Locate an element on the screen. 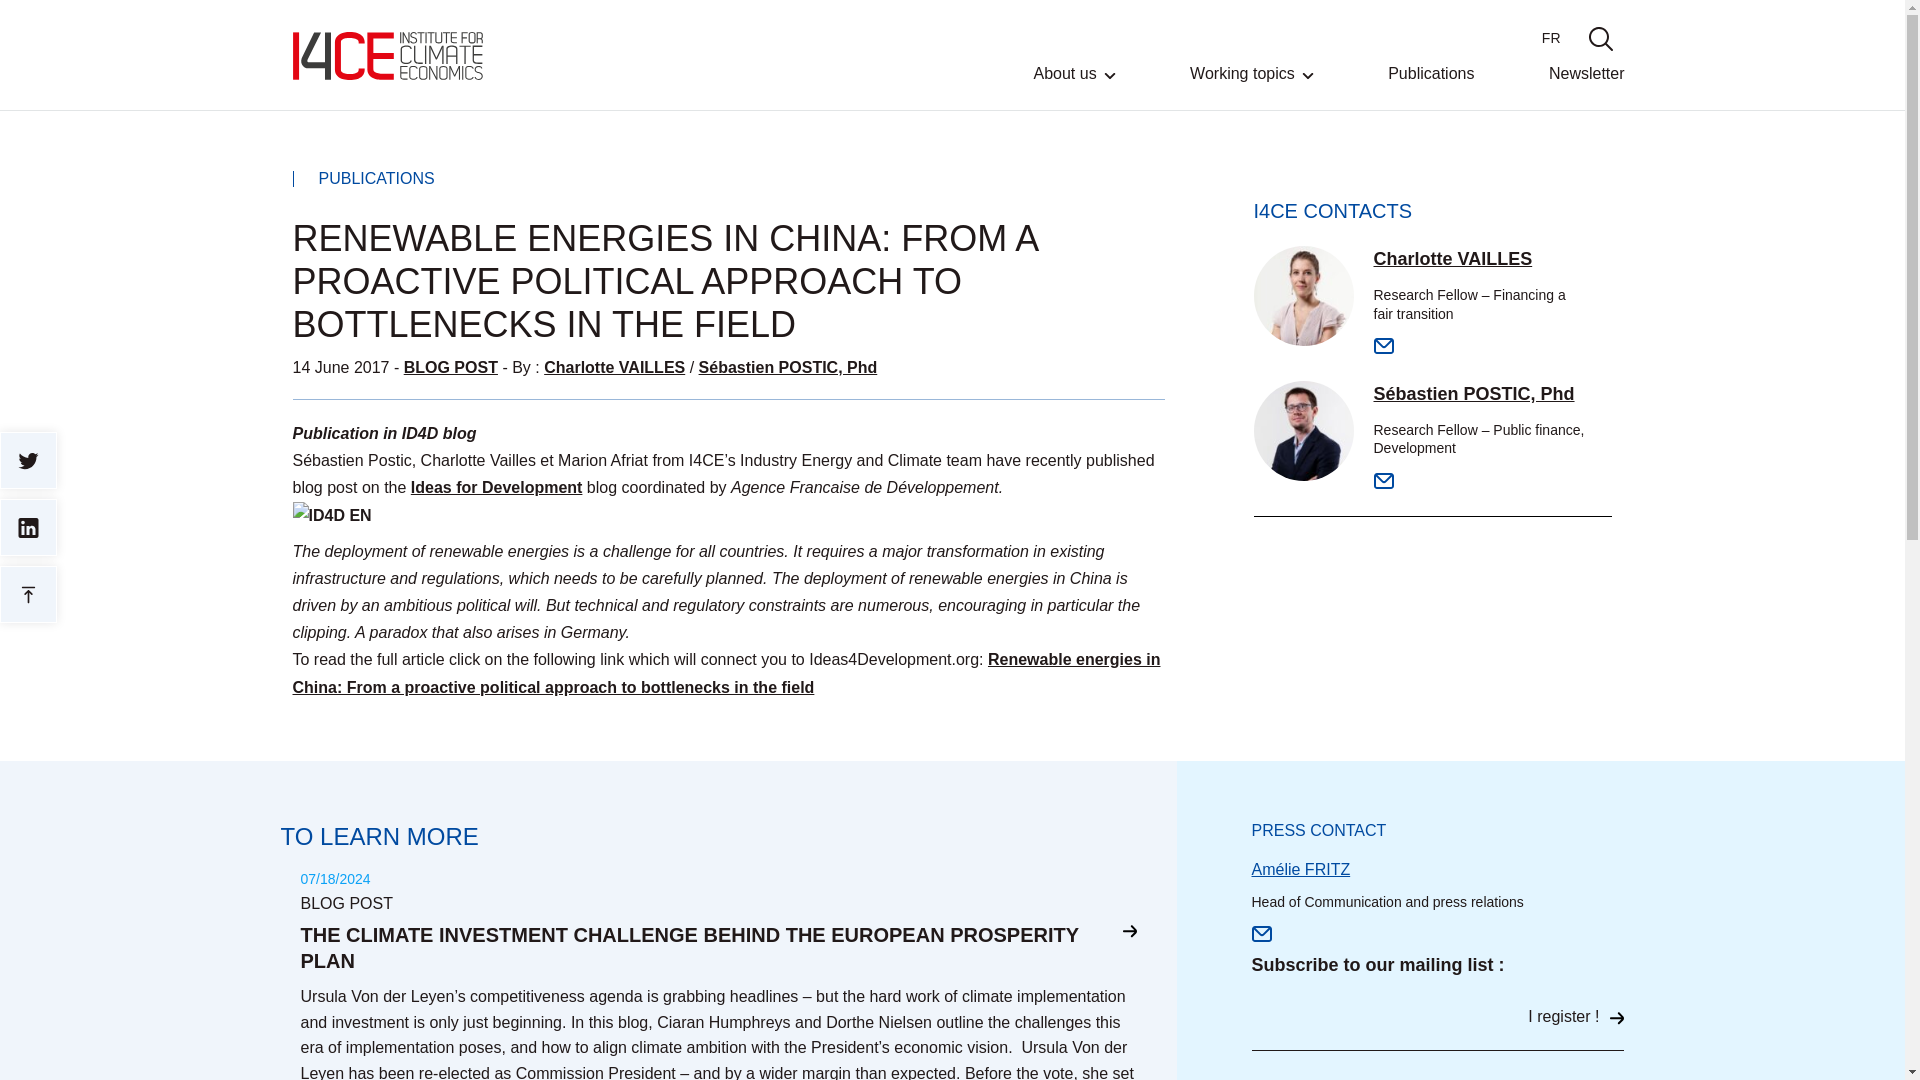 The height and width of the screenshot is (1080, 1920). About us is located at coordinates (1074, 88).